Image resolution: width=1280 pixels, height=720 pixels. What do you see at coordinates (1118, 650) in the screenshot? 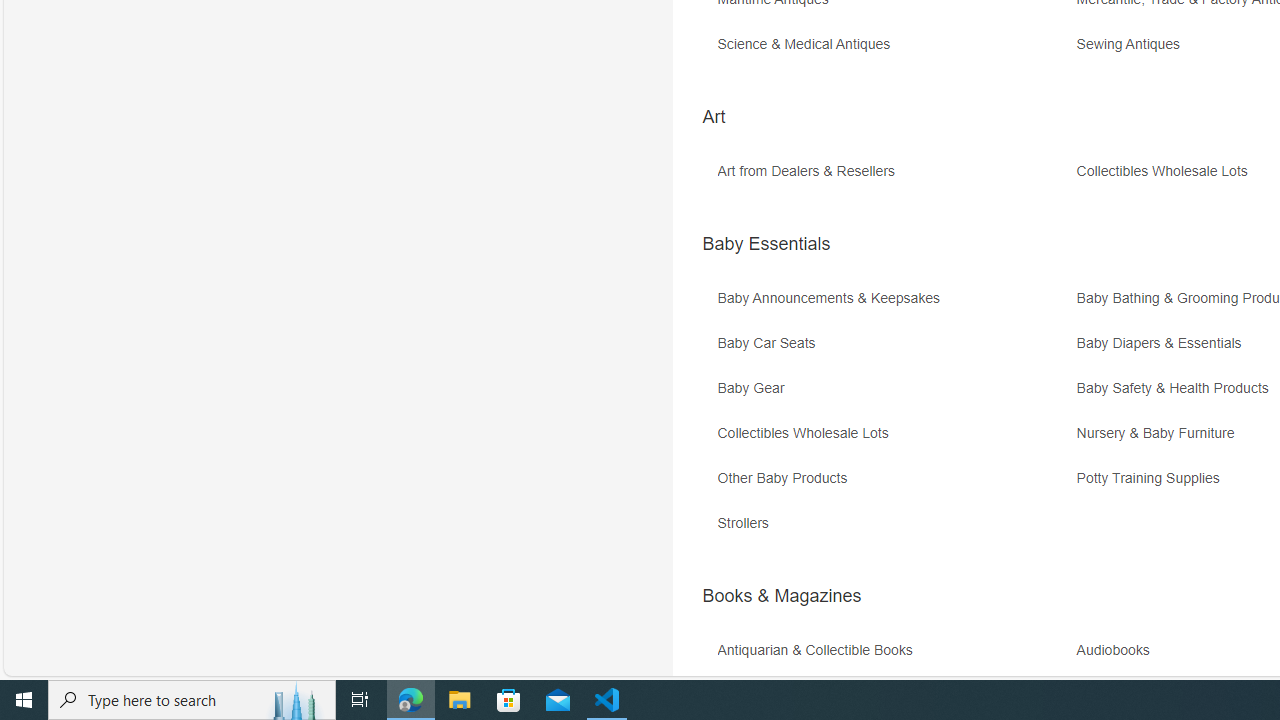
I see `Audiobooks` at bounding box center [1118, 650].